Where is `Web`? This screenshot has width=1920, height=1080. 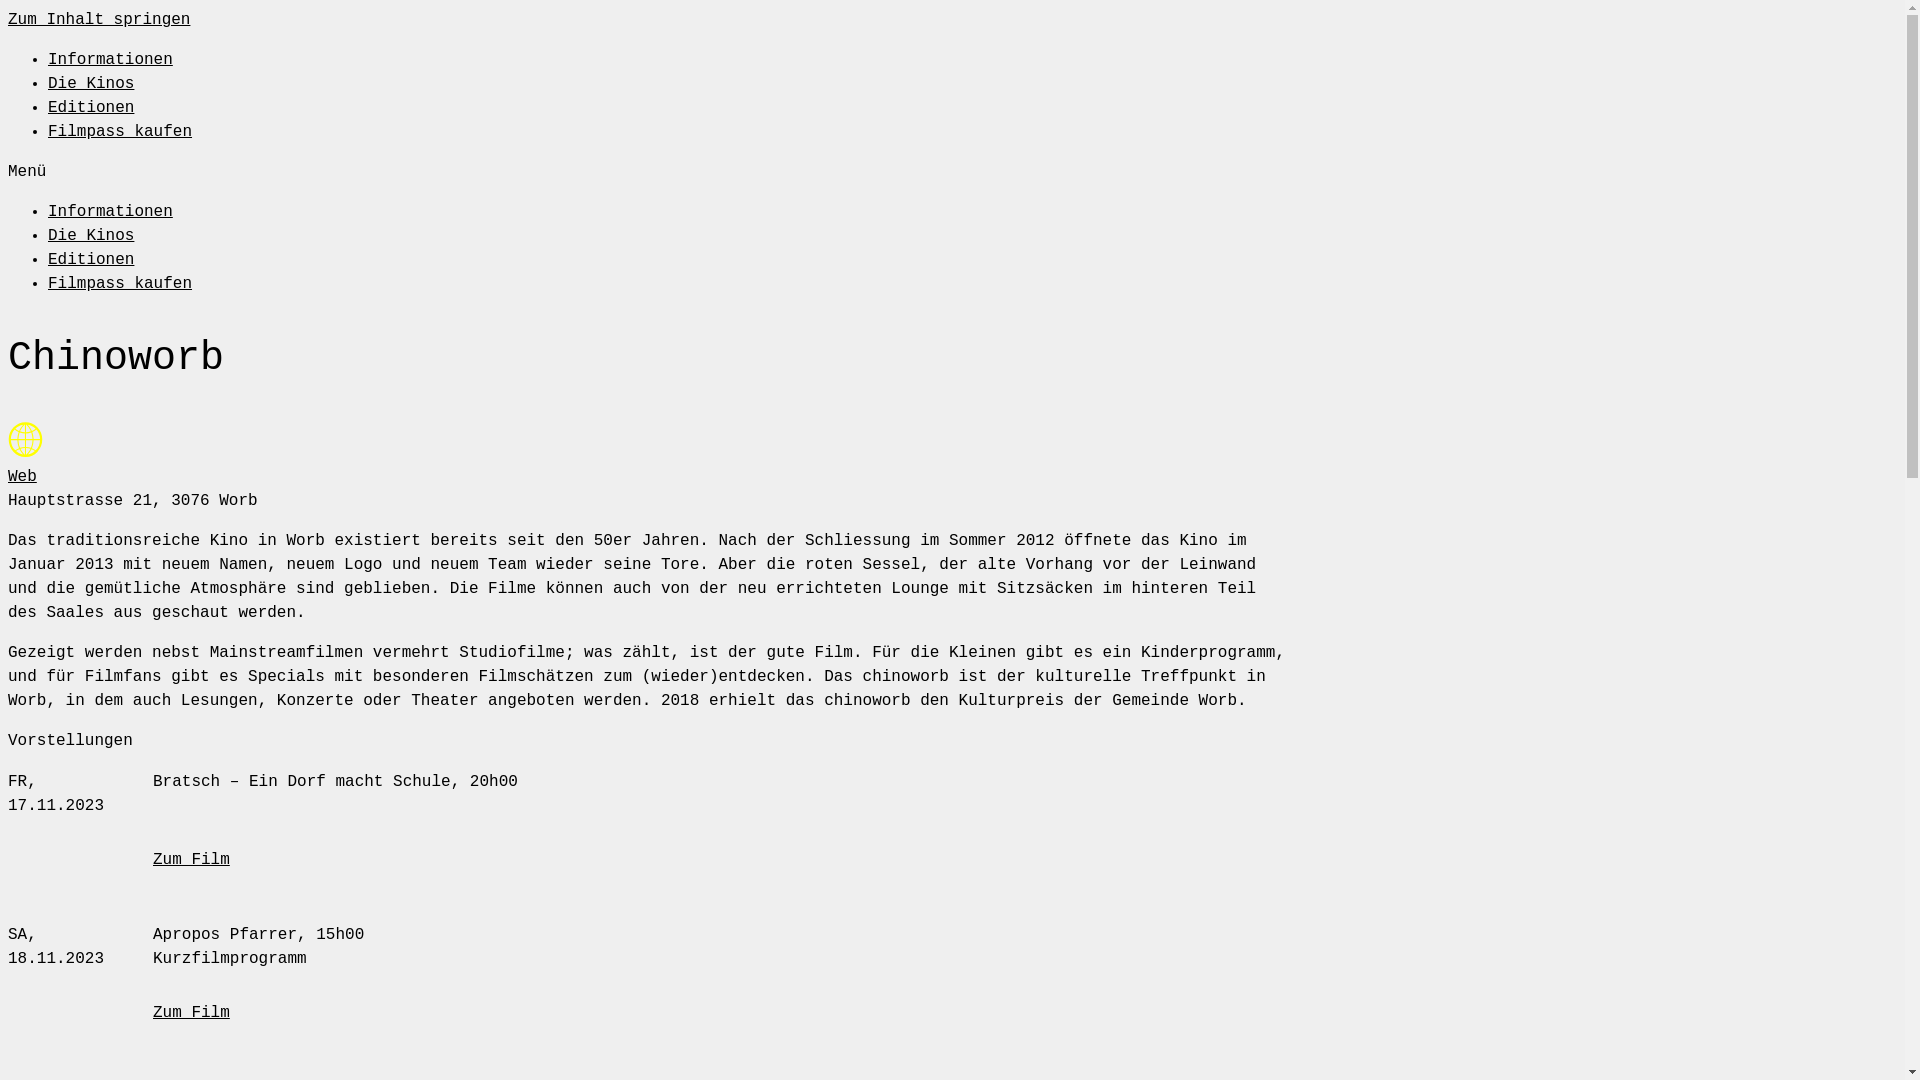 Web is located at coordinates (22, 477).